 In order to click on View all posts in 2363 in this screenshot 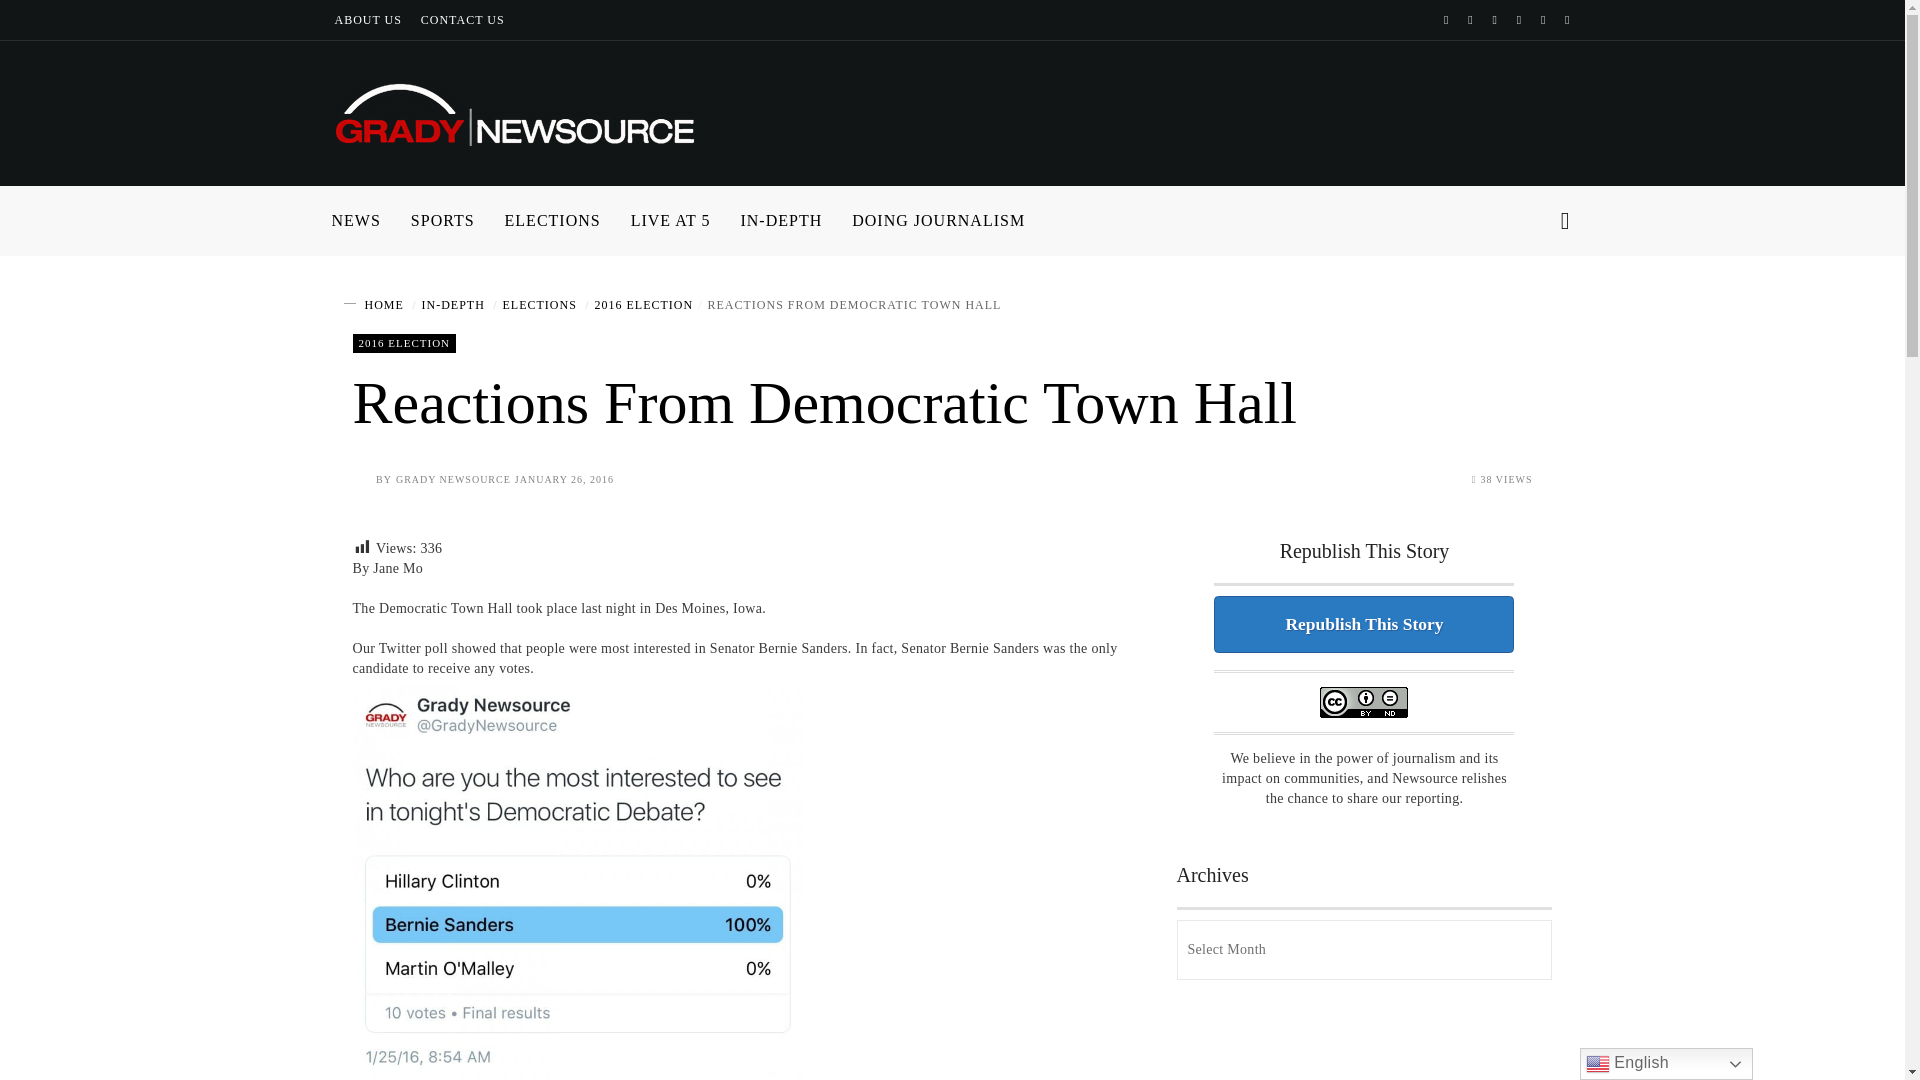, I will do `click(404, 343)`.